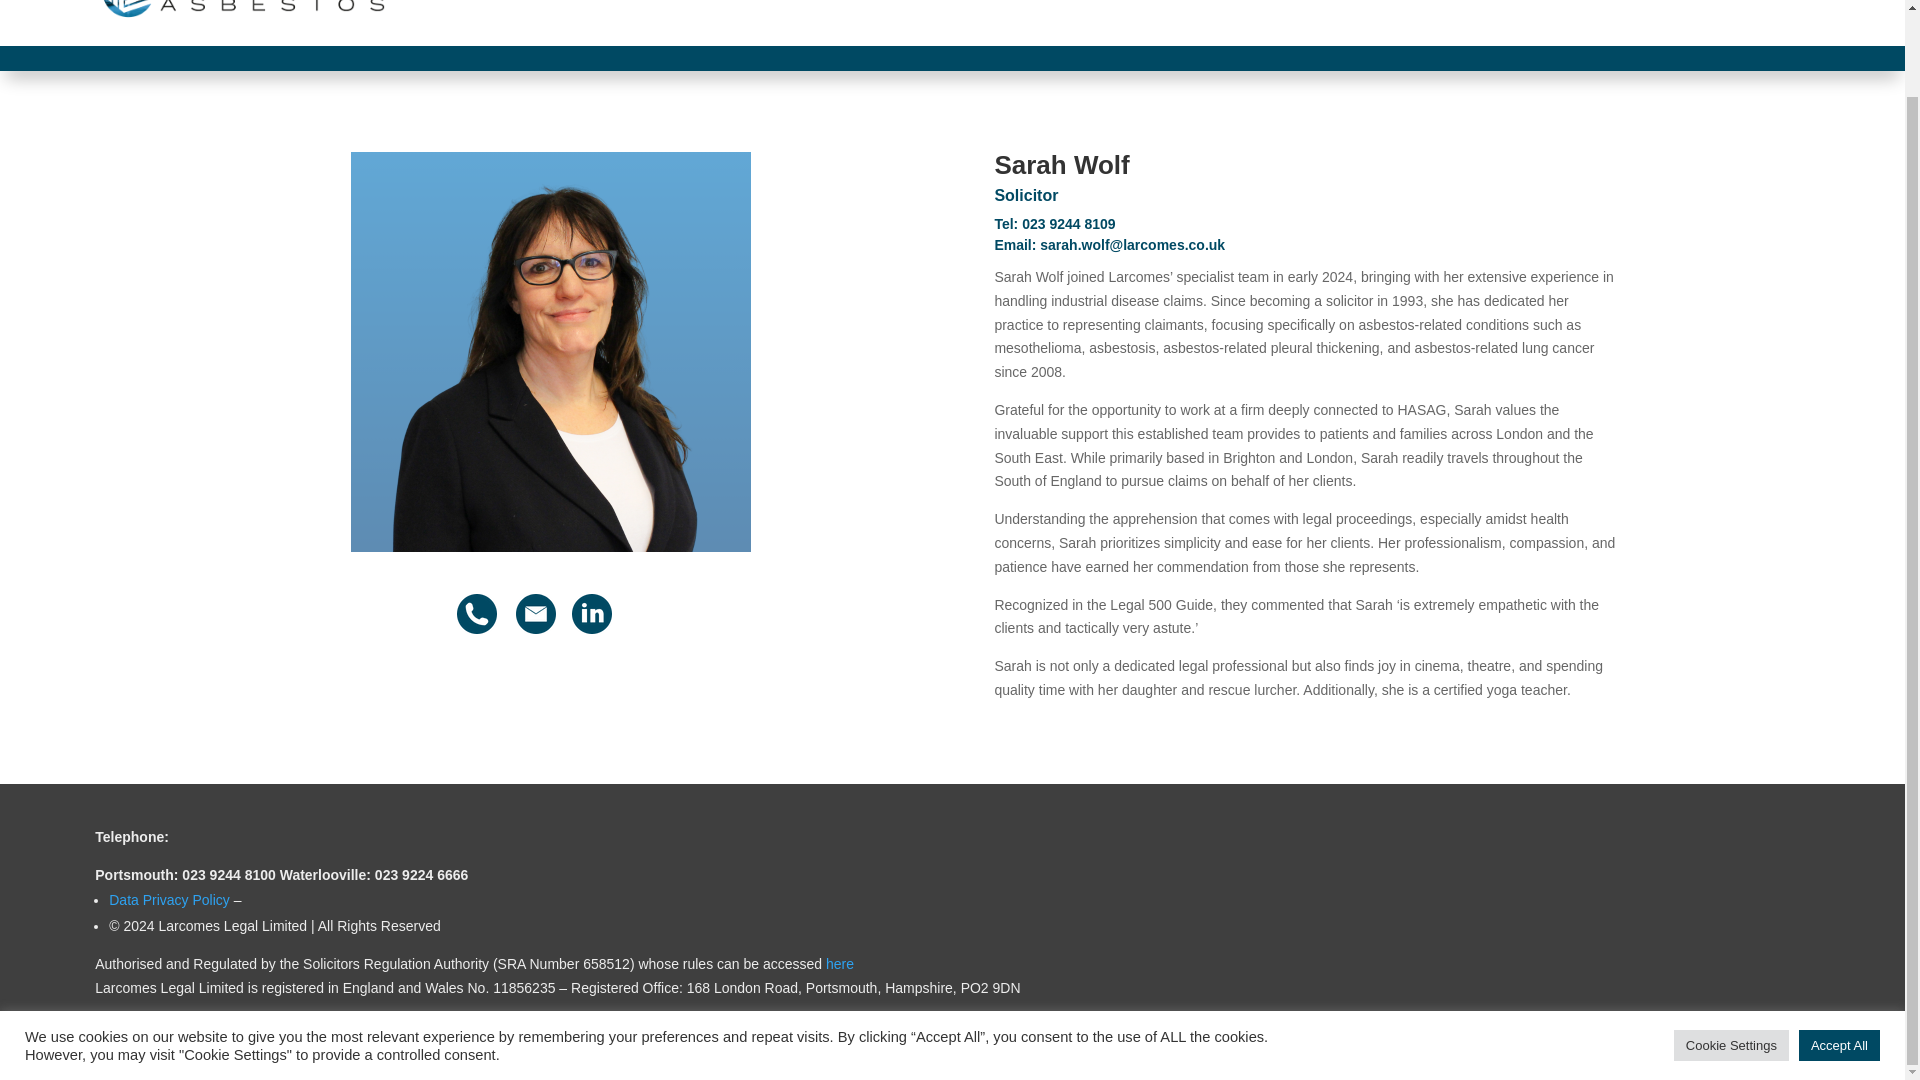  What do you see at coordinates (550, 352) in the screenshot?
I see `Sarah Wolf 1` at bounding box center [550, 352].